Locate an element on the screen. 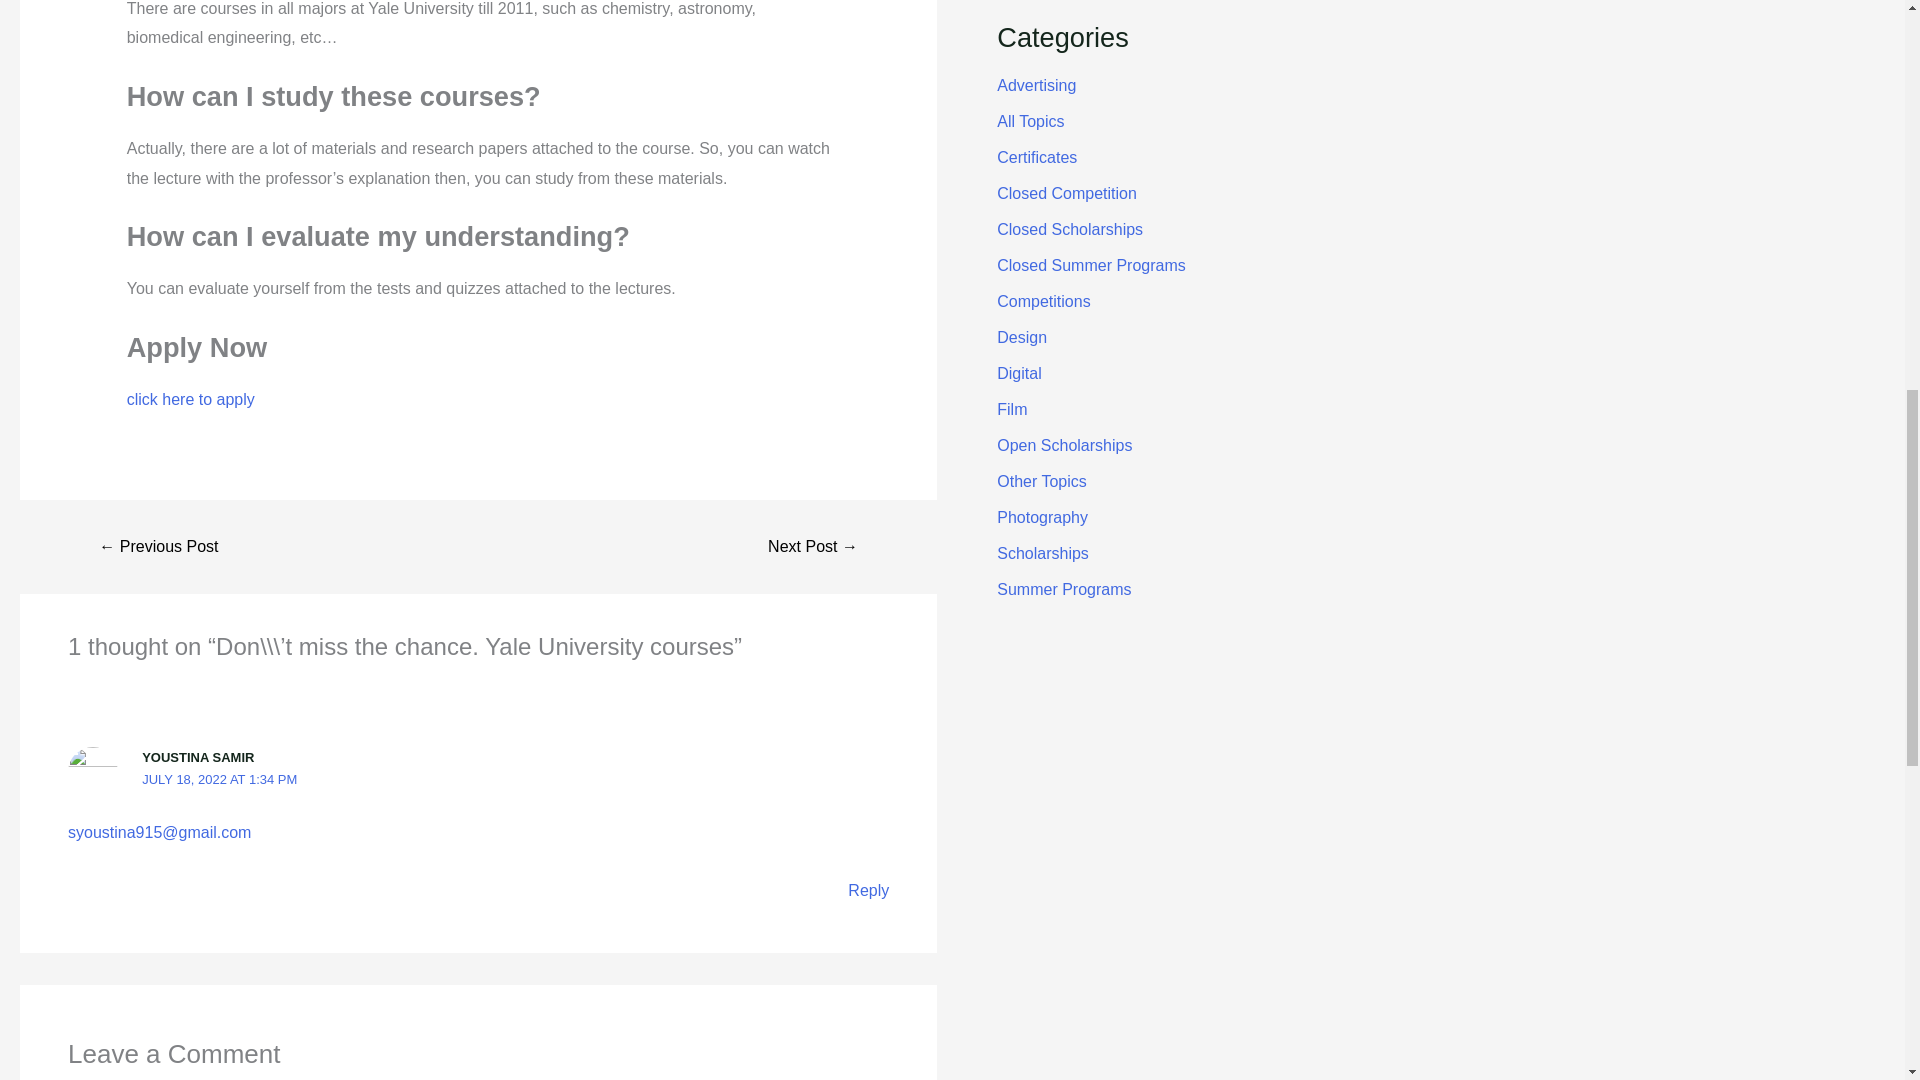 This screenshot has width=1920, height=1080. All you want to know about Student Bono is located at coordinates (158, 546).